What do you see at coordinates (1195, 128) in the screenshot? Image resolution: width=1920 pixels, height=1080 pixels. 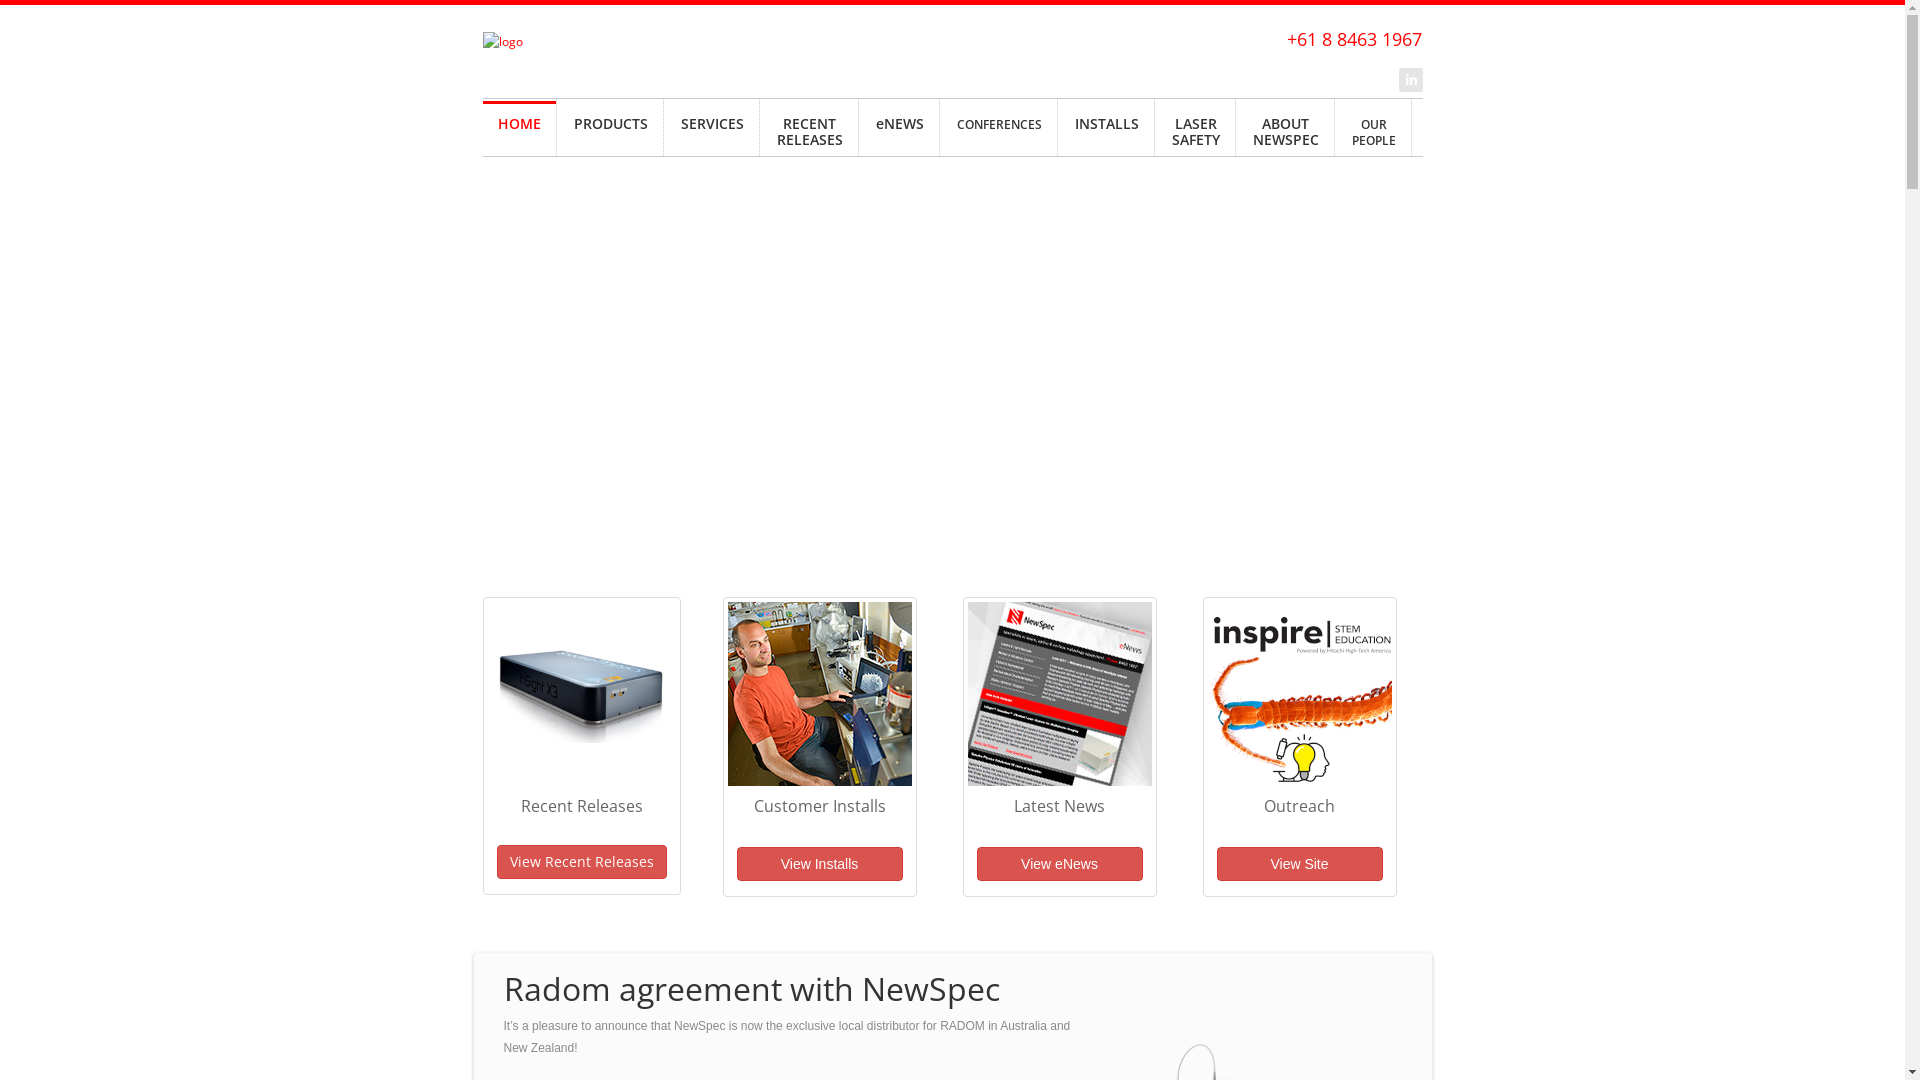 I see `LASER
SAFETY` at bounding box center [1195, 128].